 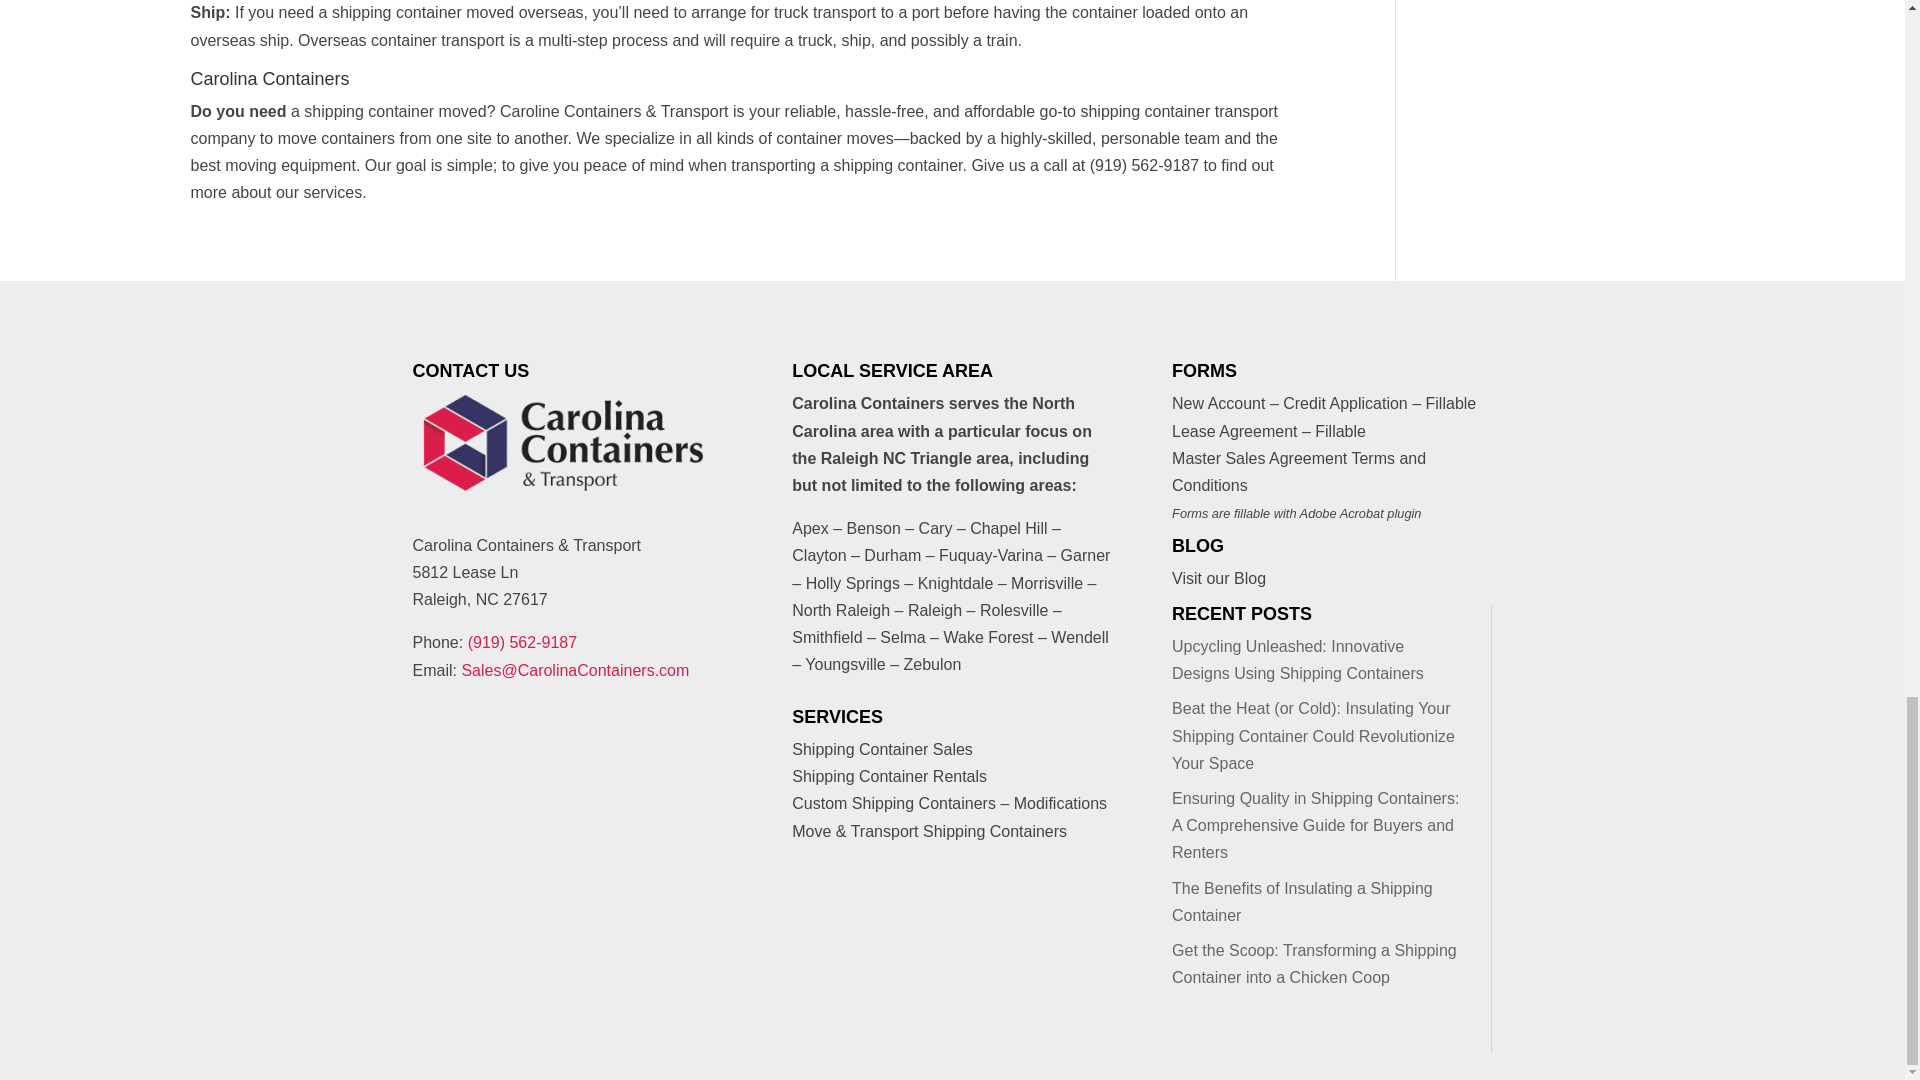 I want to click on areas, so click(x=1050, y=485).